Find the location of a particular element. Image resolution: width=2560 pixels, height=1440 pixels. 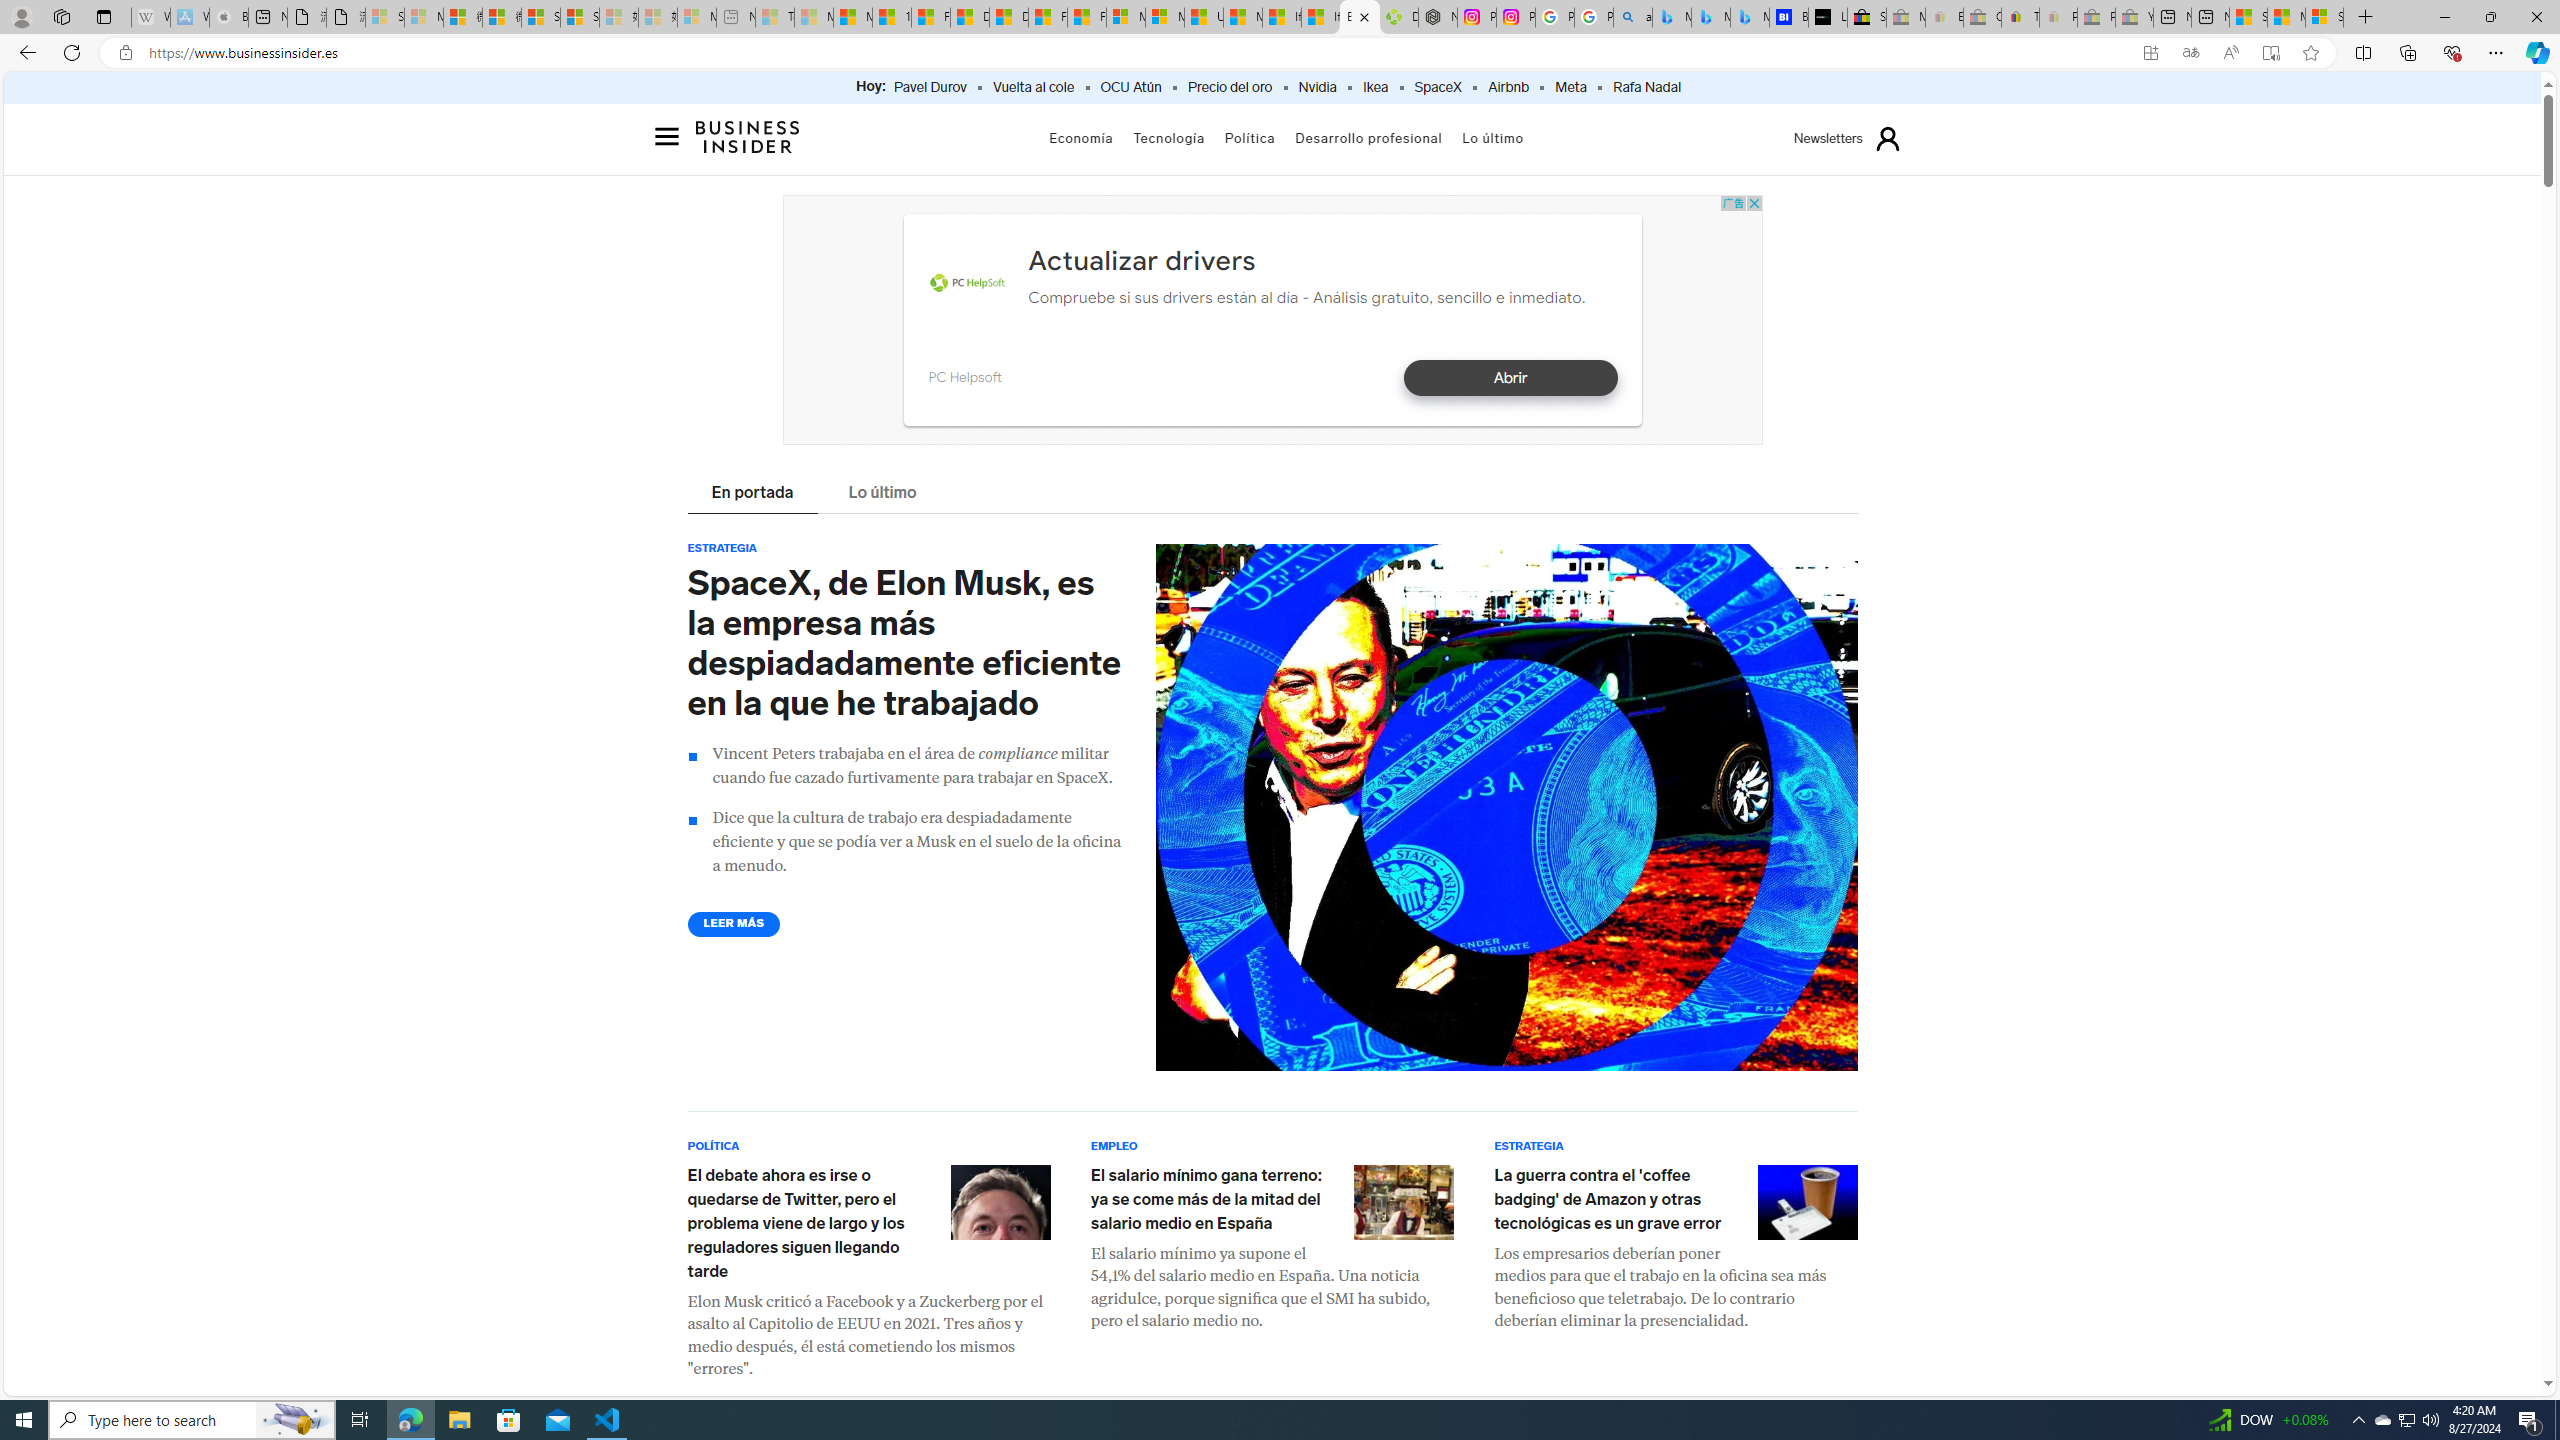

Microsoft Bing Travel - Flights from Hong Kong to Bangkok is located at coordinates (1671, 17).